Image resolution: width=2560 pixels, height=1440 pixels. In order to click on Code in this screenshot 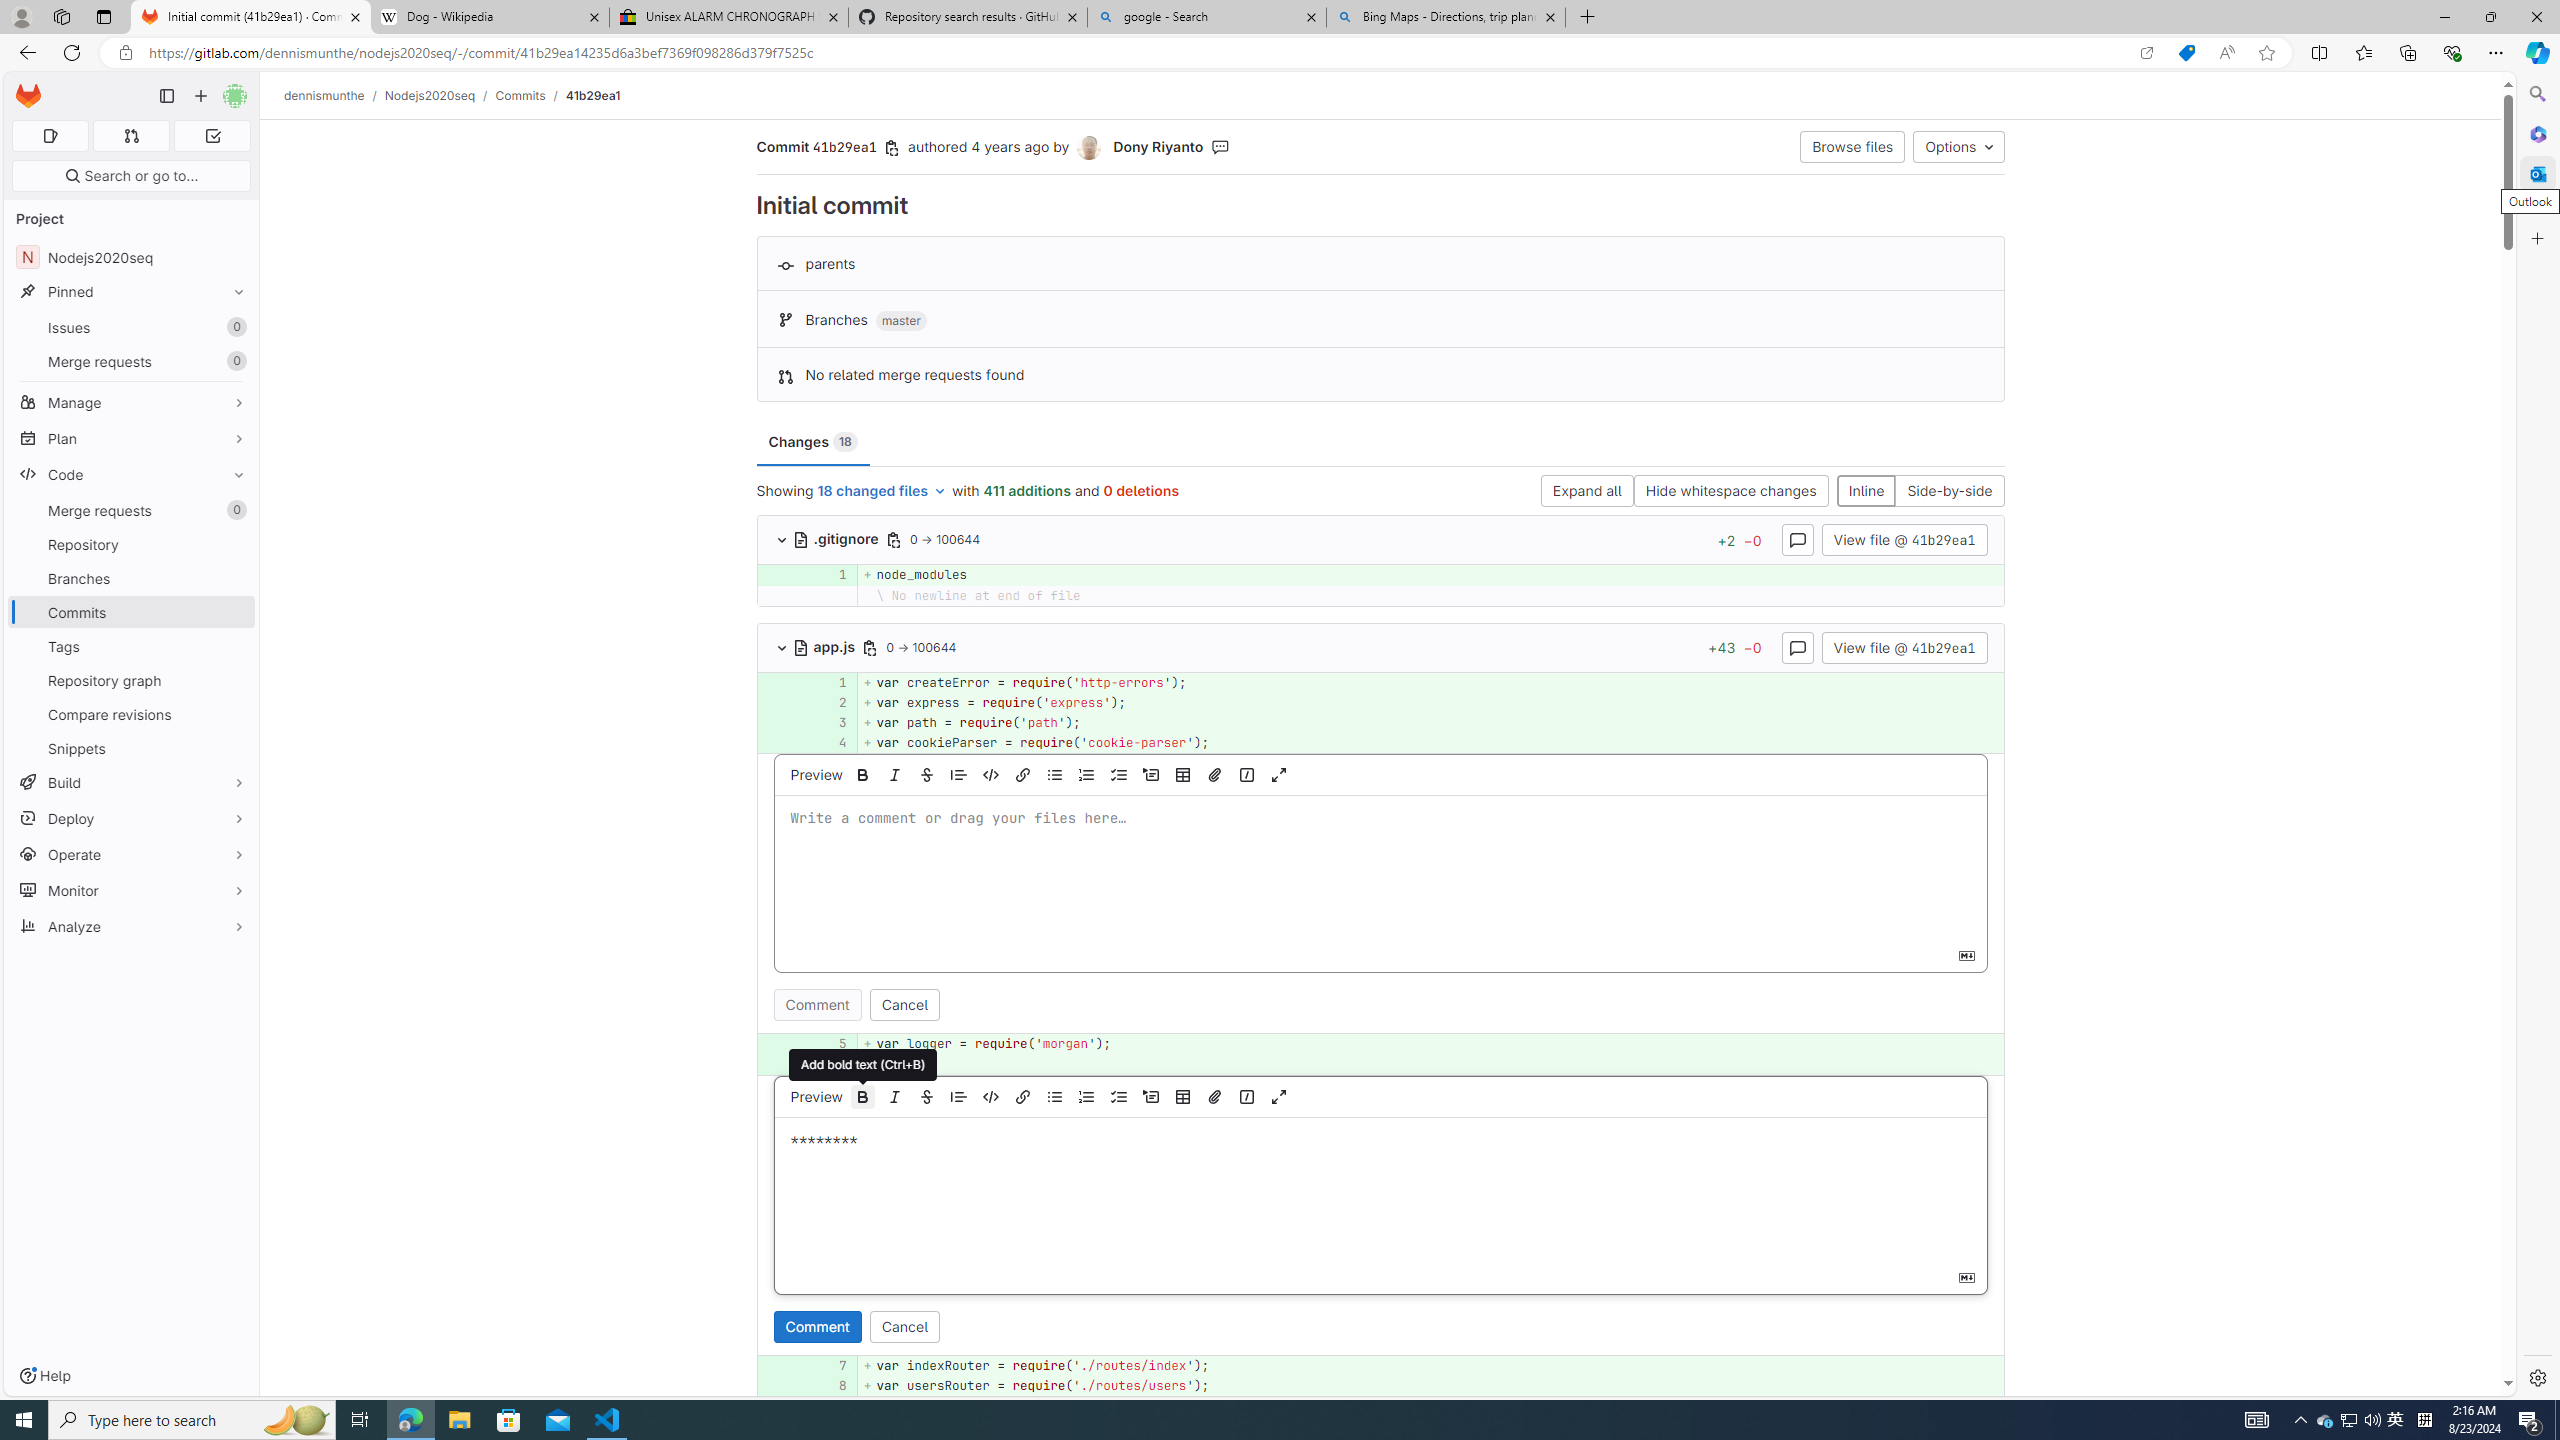, I will do `click(132, 474)`.